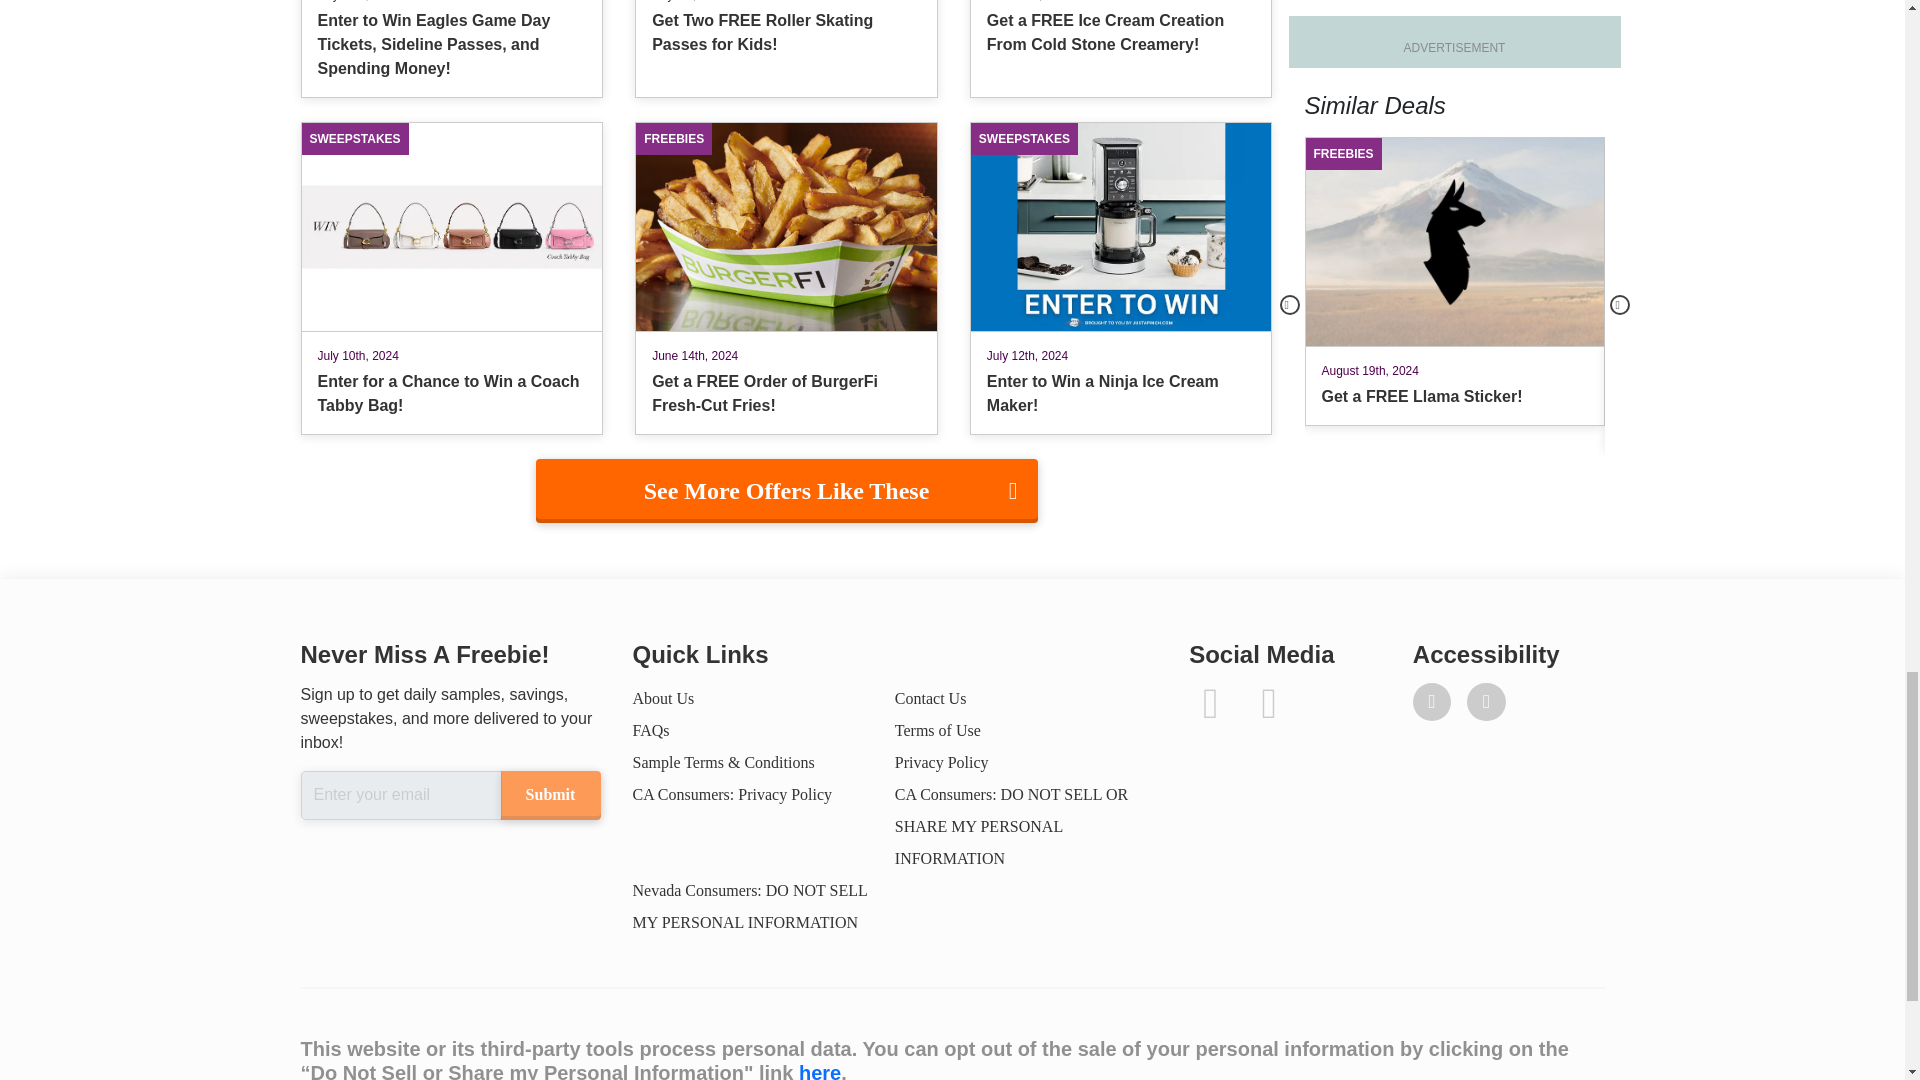  Describe the element at coordinates (938, 730) in the screenshot. I see `Terms of Use` at that location.